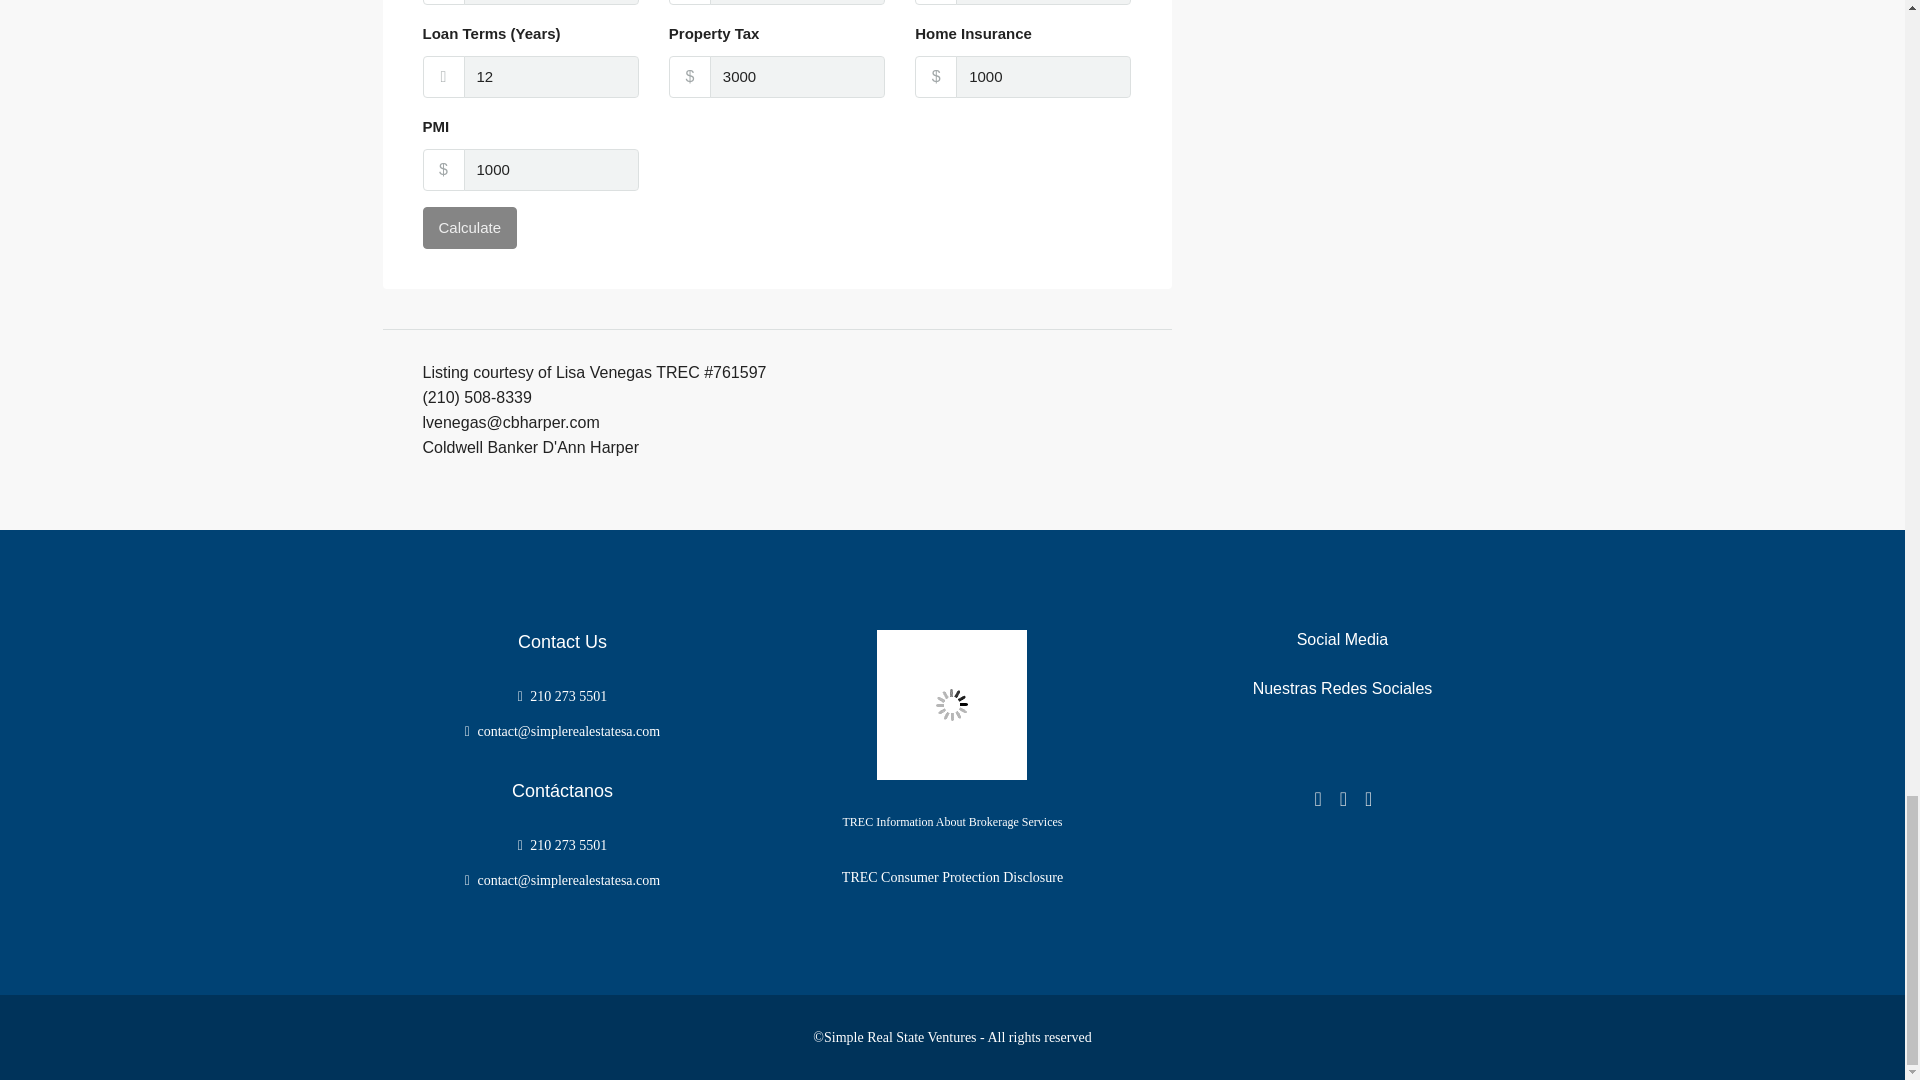 The width and height of the screenshot is (1920, 1080). I want to click on 1000, so click(1043, 77).